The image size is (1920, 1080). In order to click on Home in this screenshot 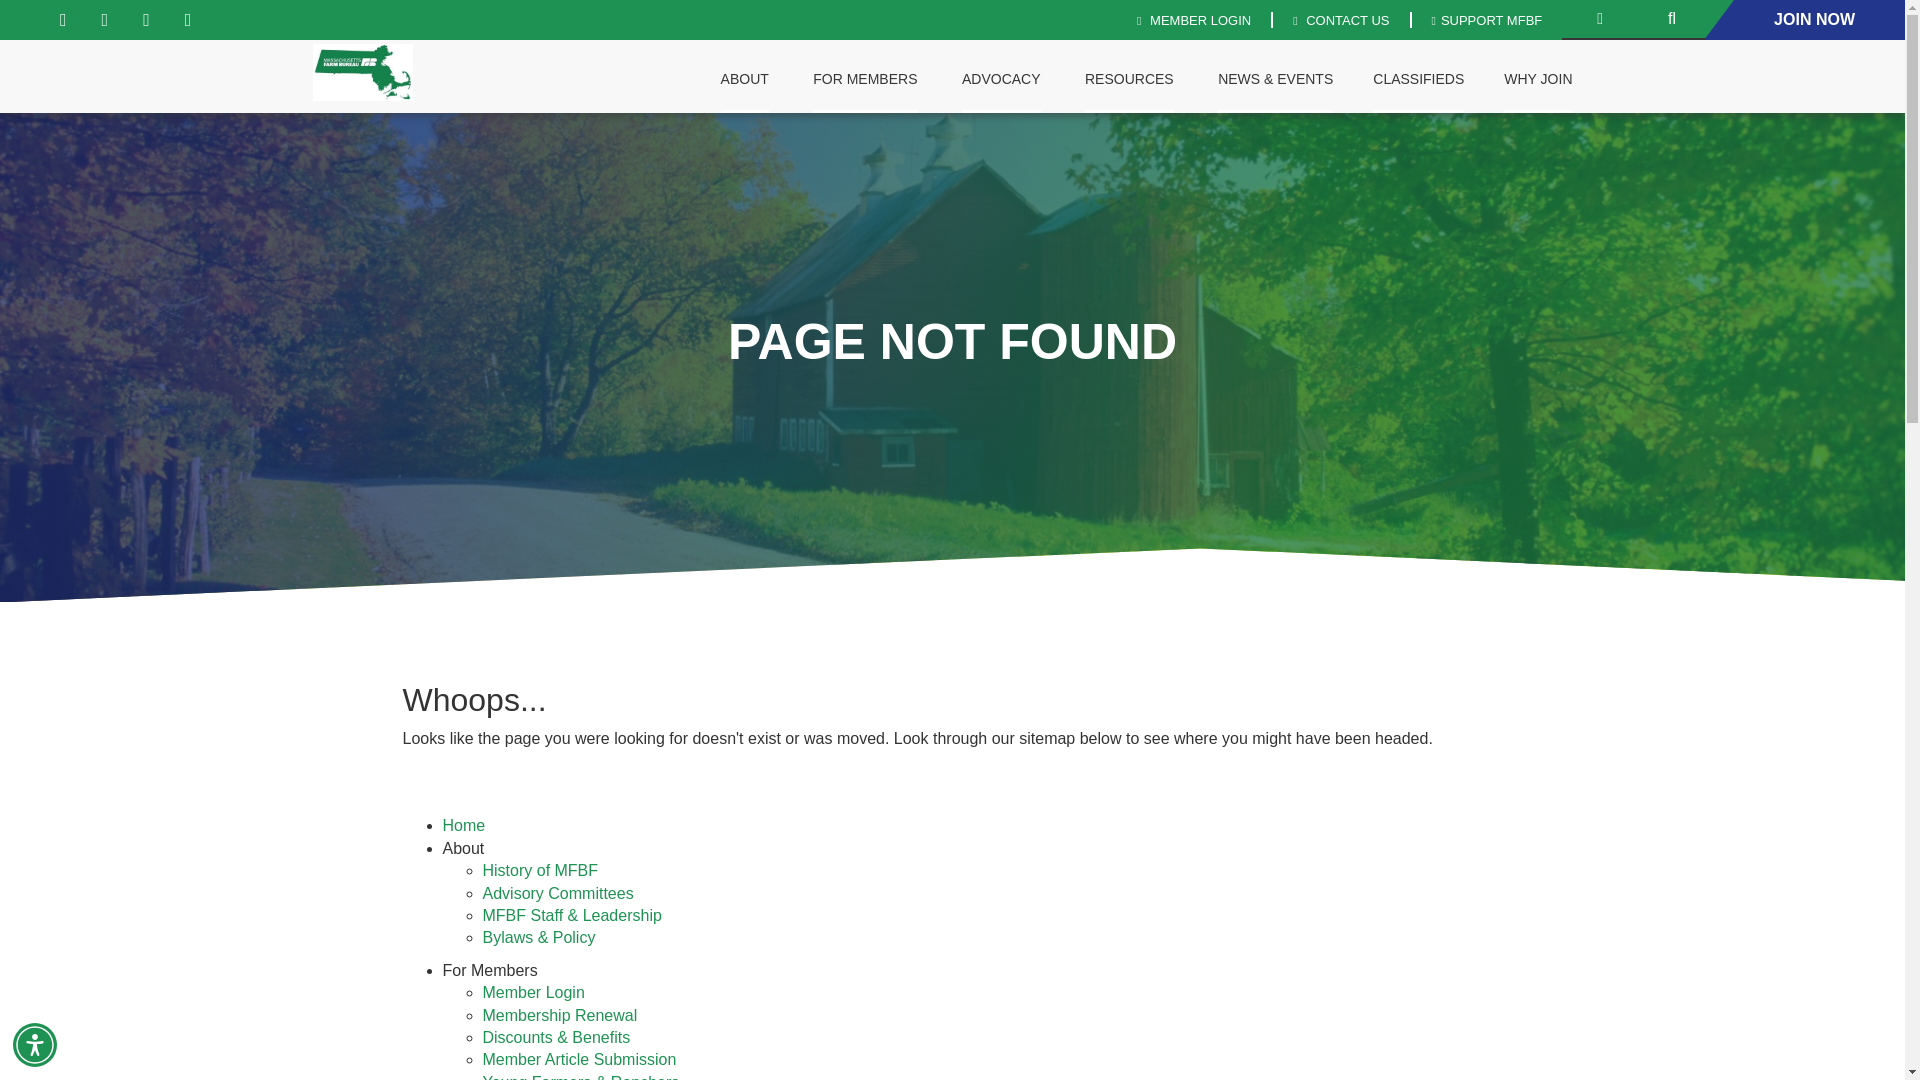, I will do `click(463, 824)`.